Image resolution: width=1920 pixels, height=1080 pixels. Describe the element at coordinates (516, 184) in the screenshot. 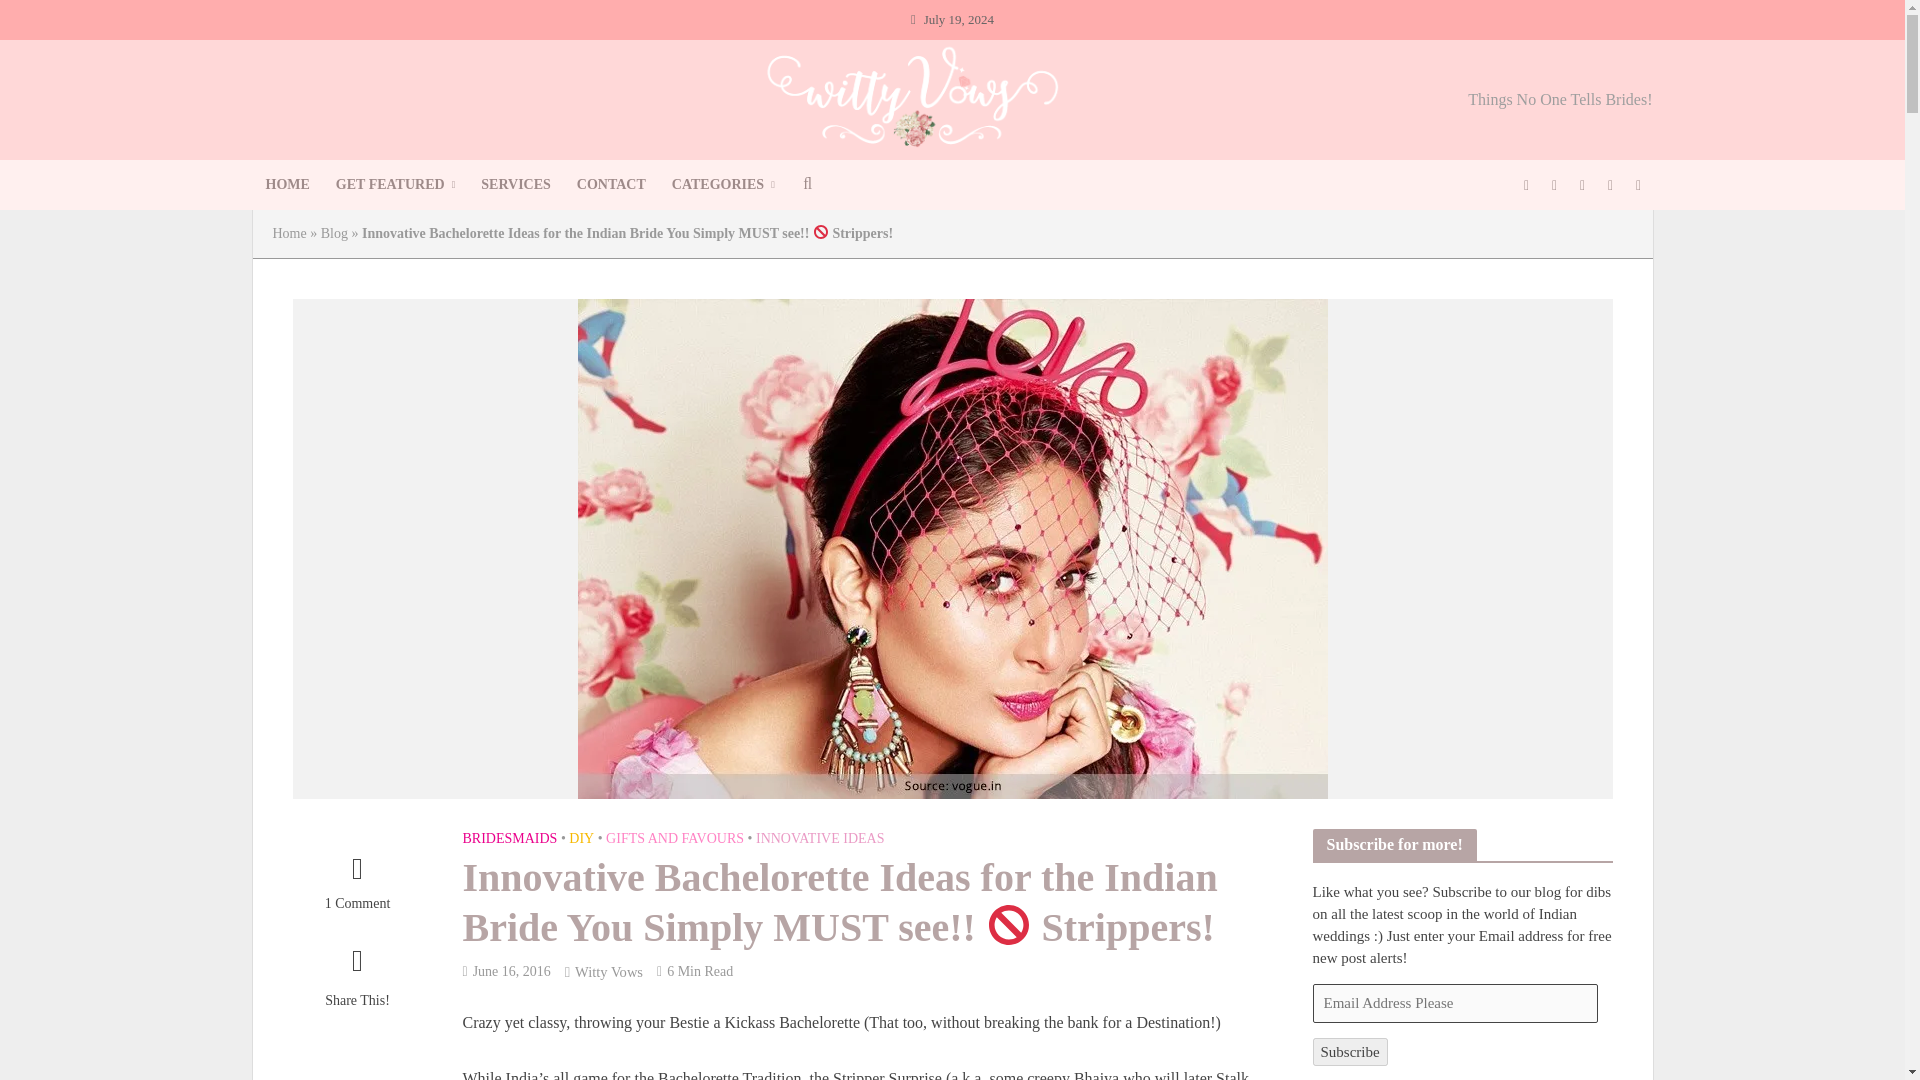

I see `SERVICES` at that location.